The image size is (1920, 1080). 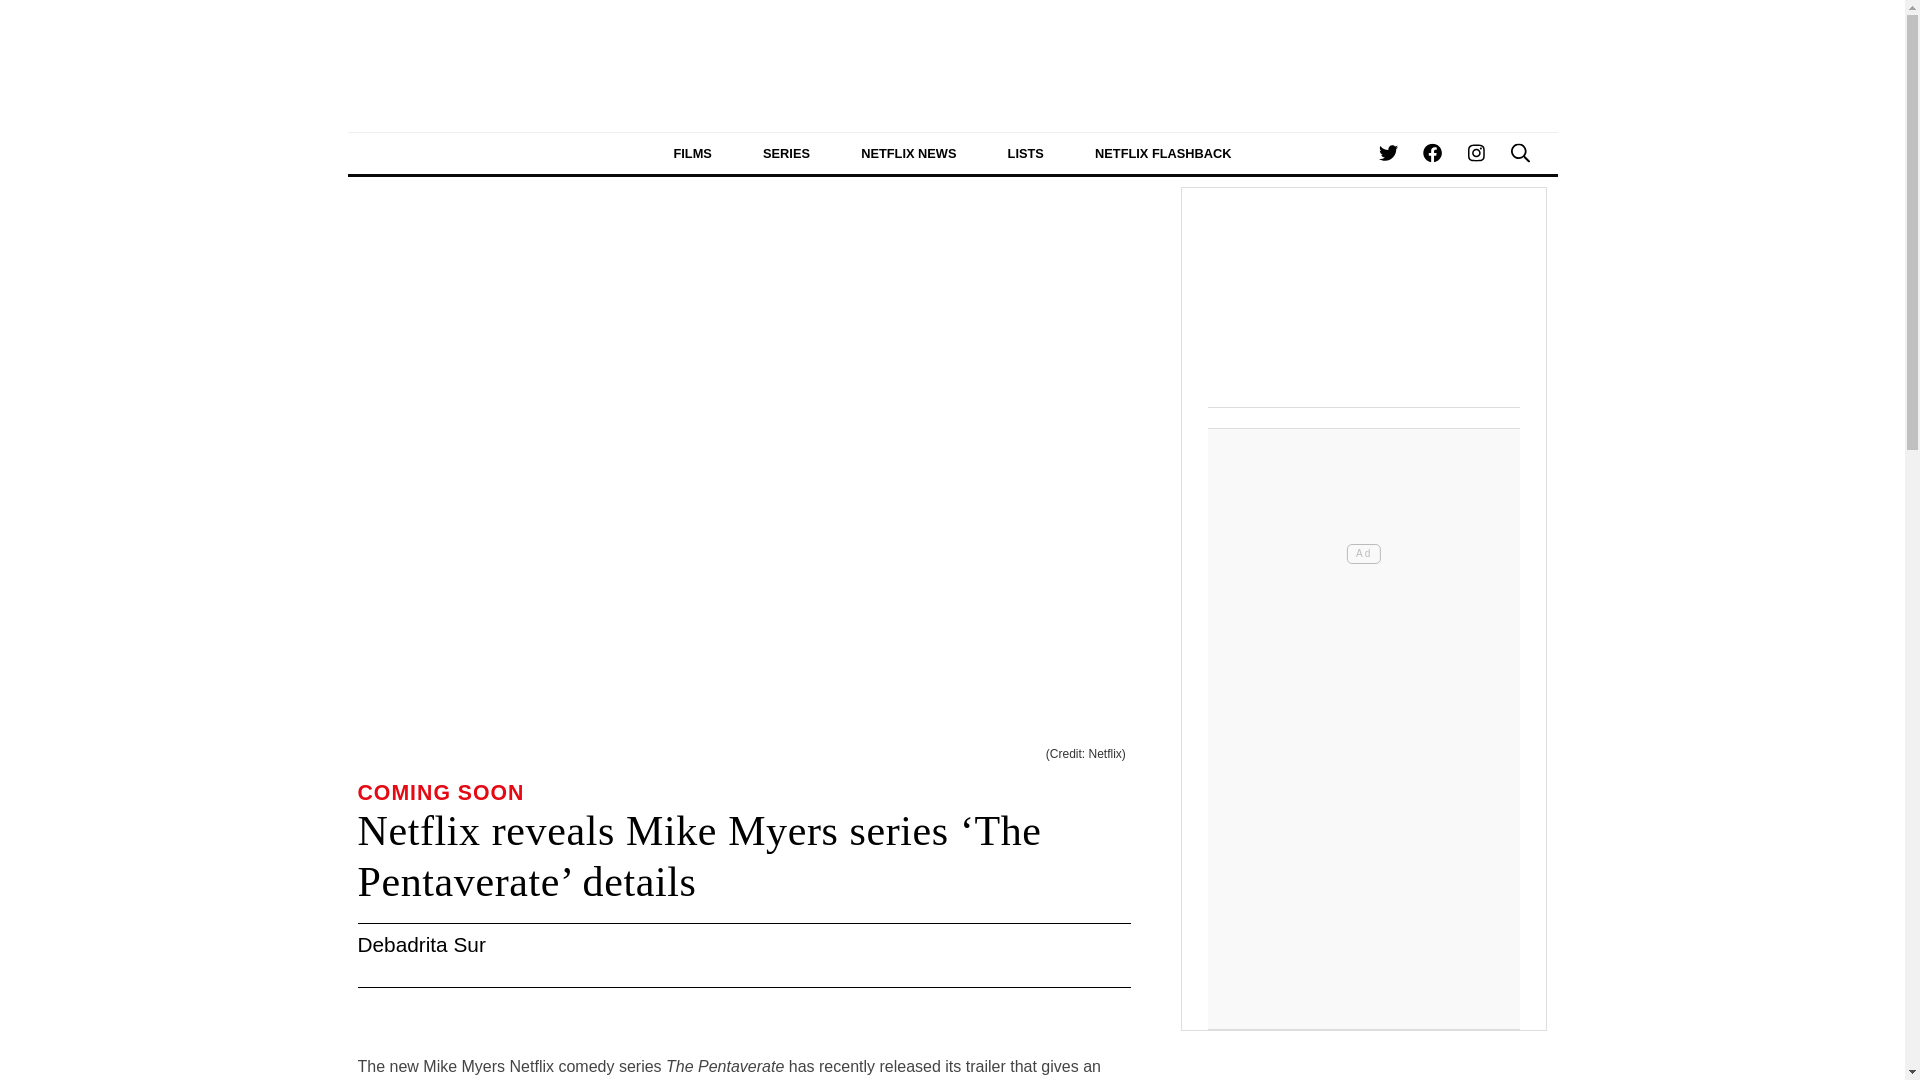 I want to click on NETFLIX NEWS, so click(x=908, y=152).